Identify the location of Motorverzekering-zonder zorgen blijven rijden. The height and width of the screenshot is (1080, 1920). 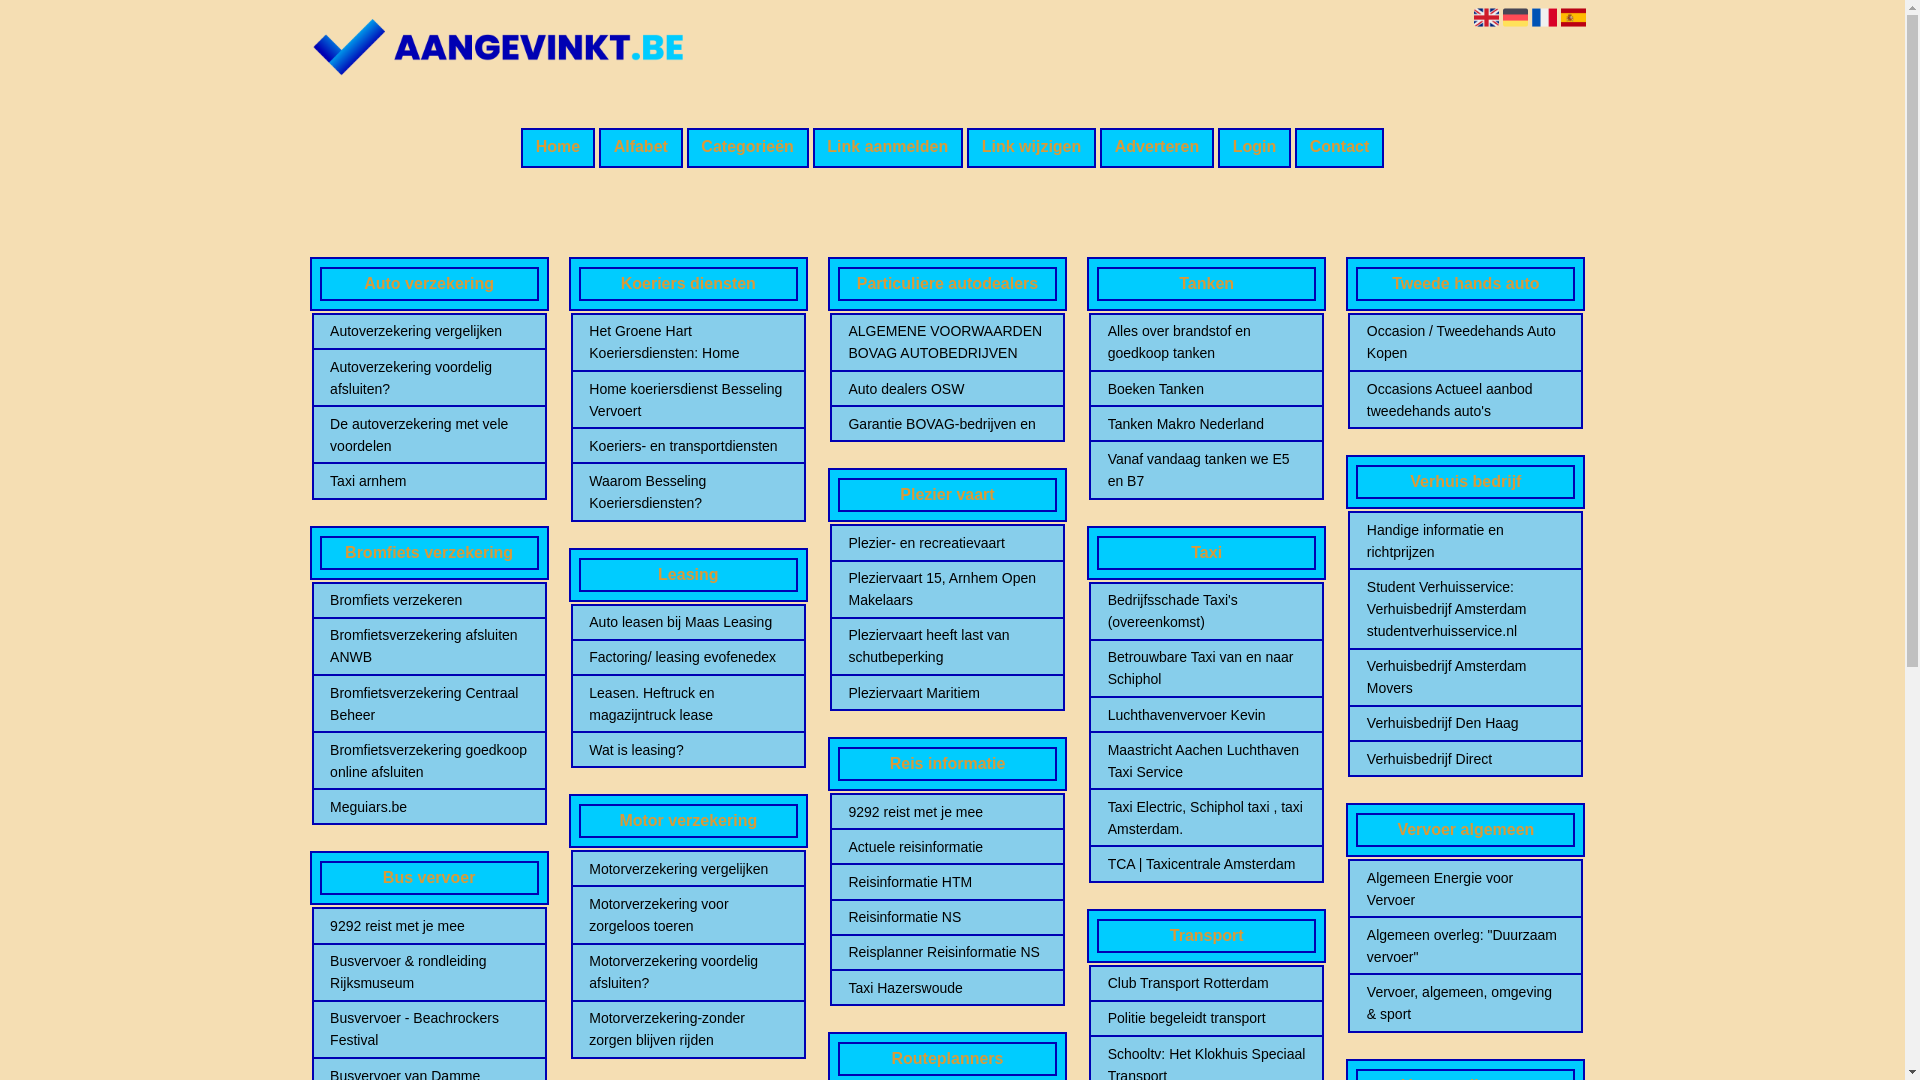
(688, 1029).